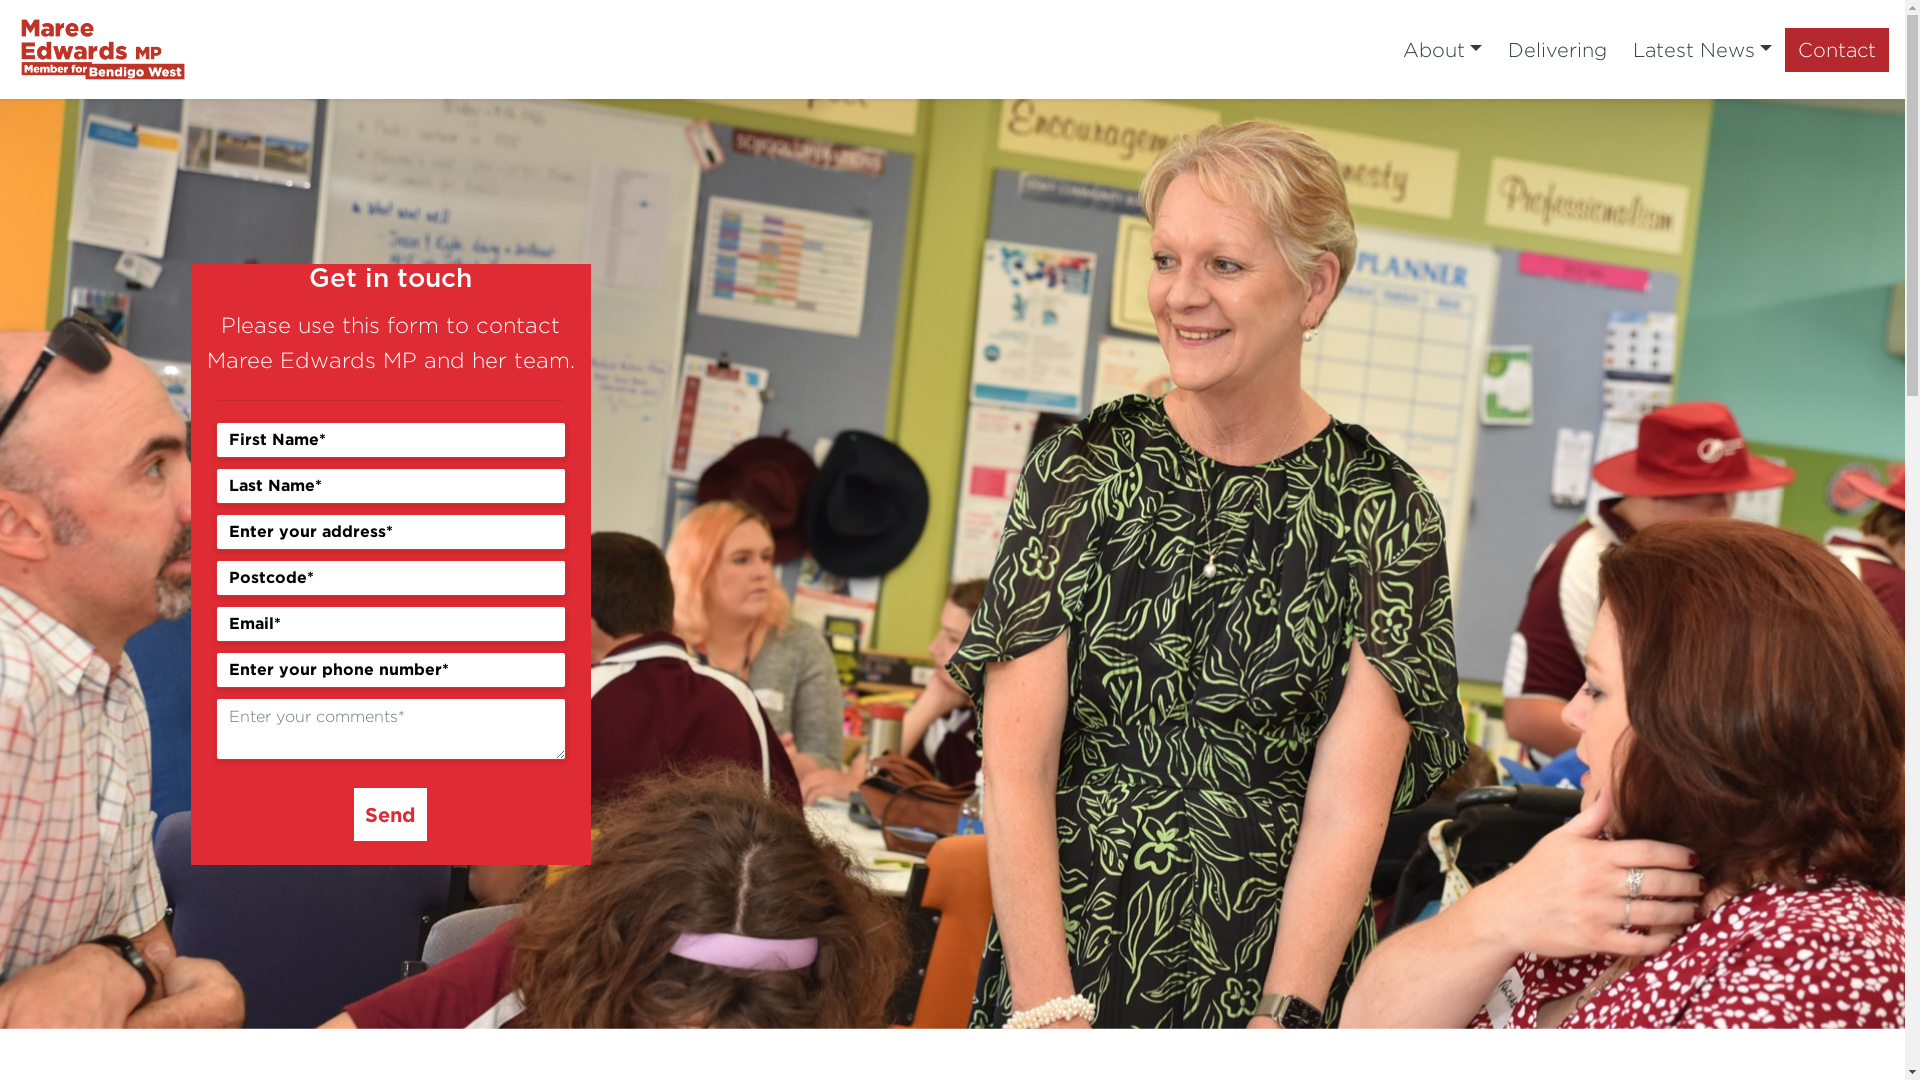  I want to click on Previous, so click(143, 564).